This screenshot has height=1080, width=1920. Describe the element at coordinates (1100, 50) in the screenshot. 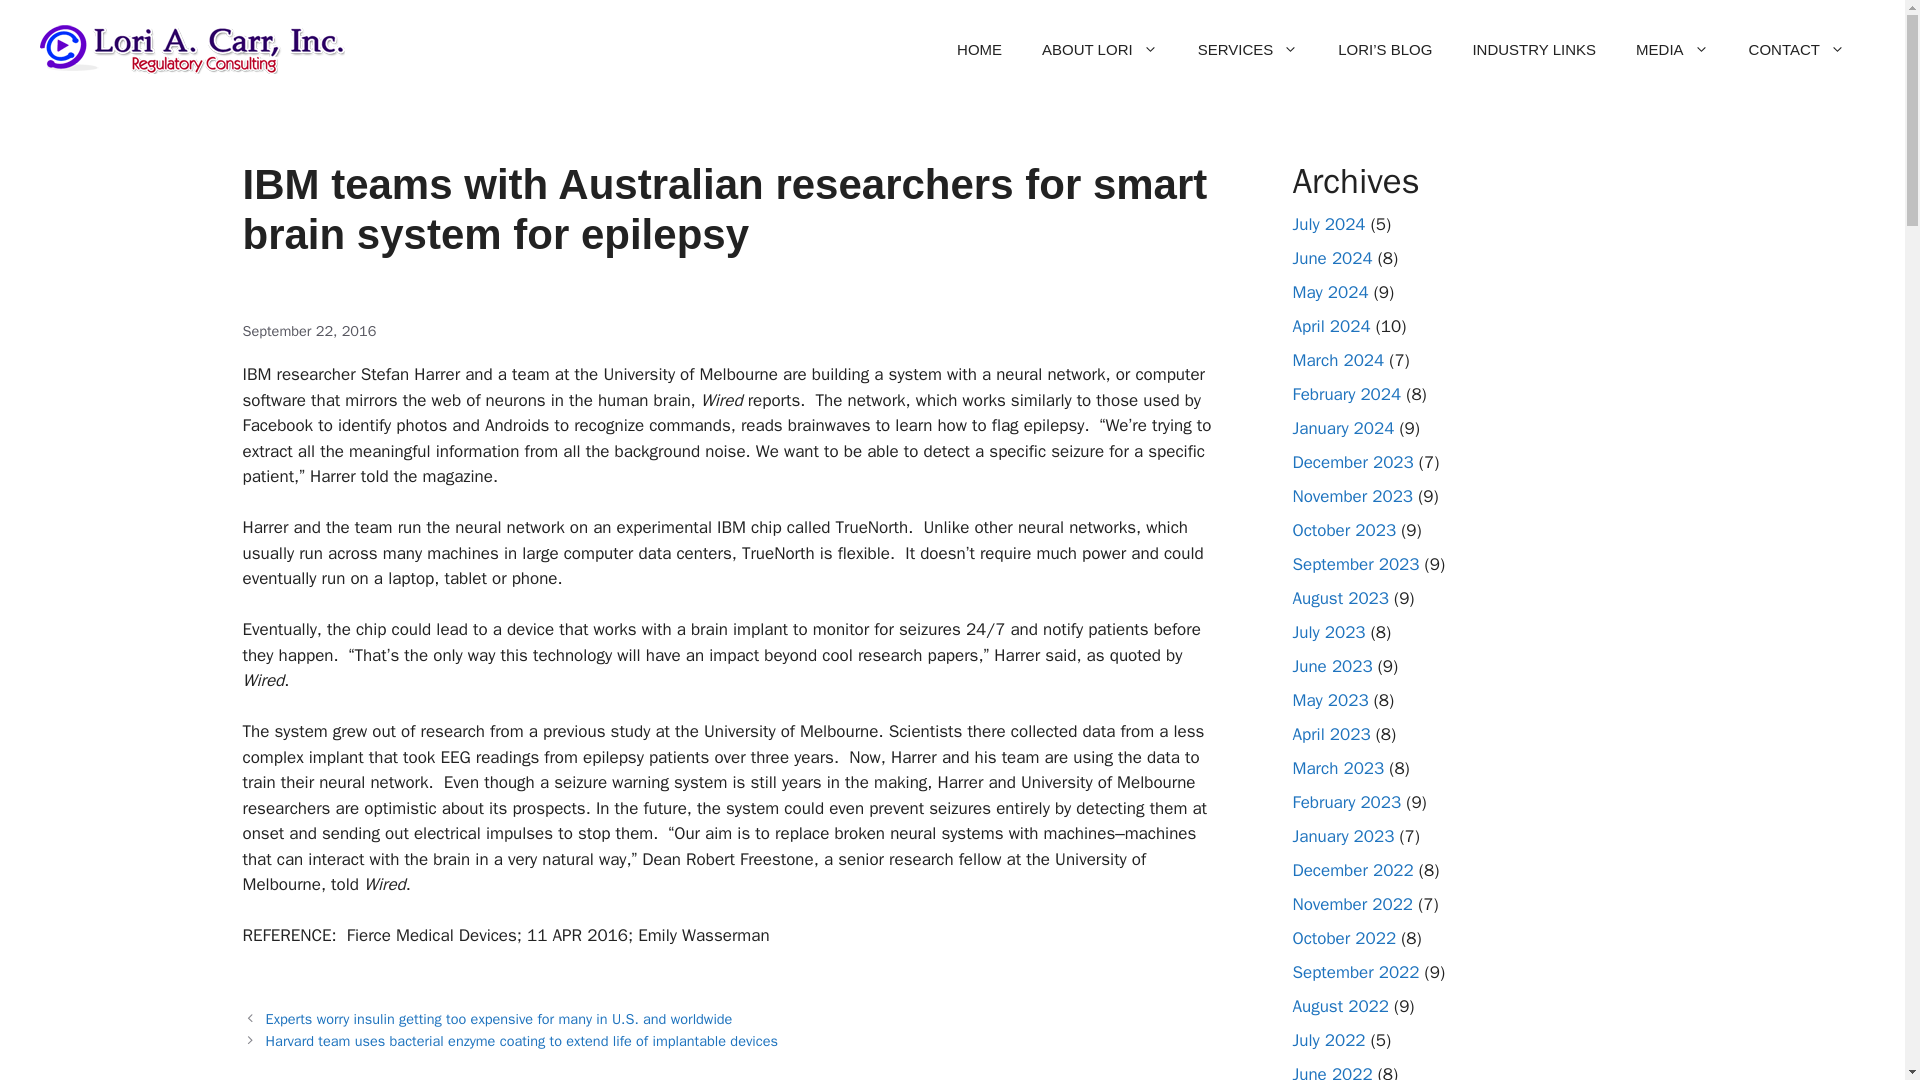

I see `ABOUT LORI` at that location.